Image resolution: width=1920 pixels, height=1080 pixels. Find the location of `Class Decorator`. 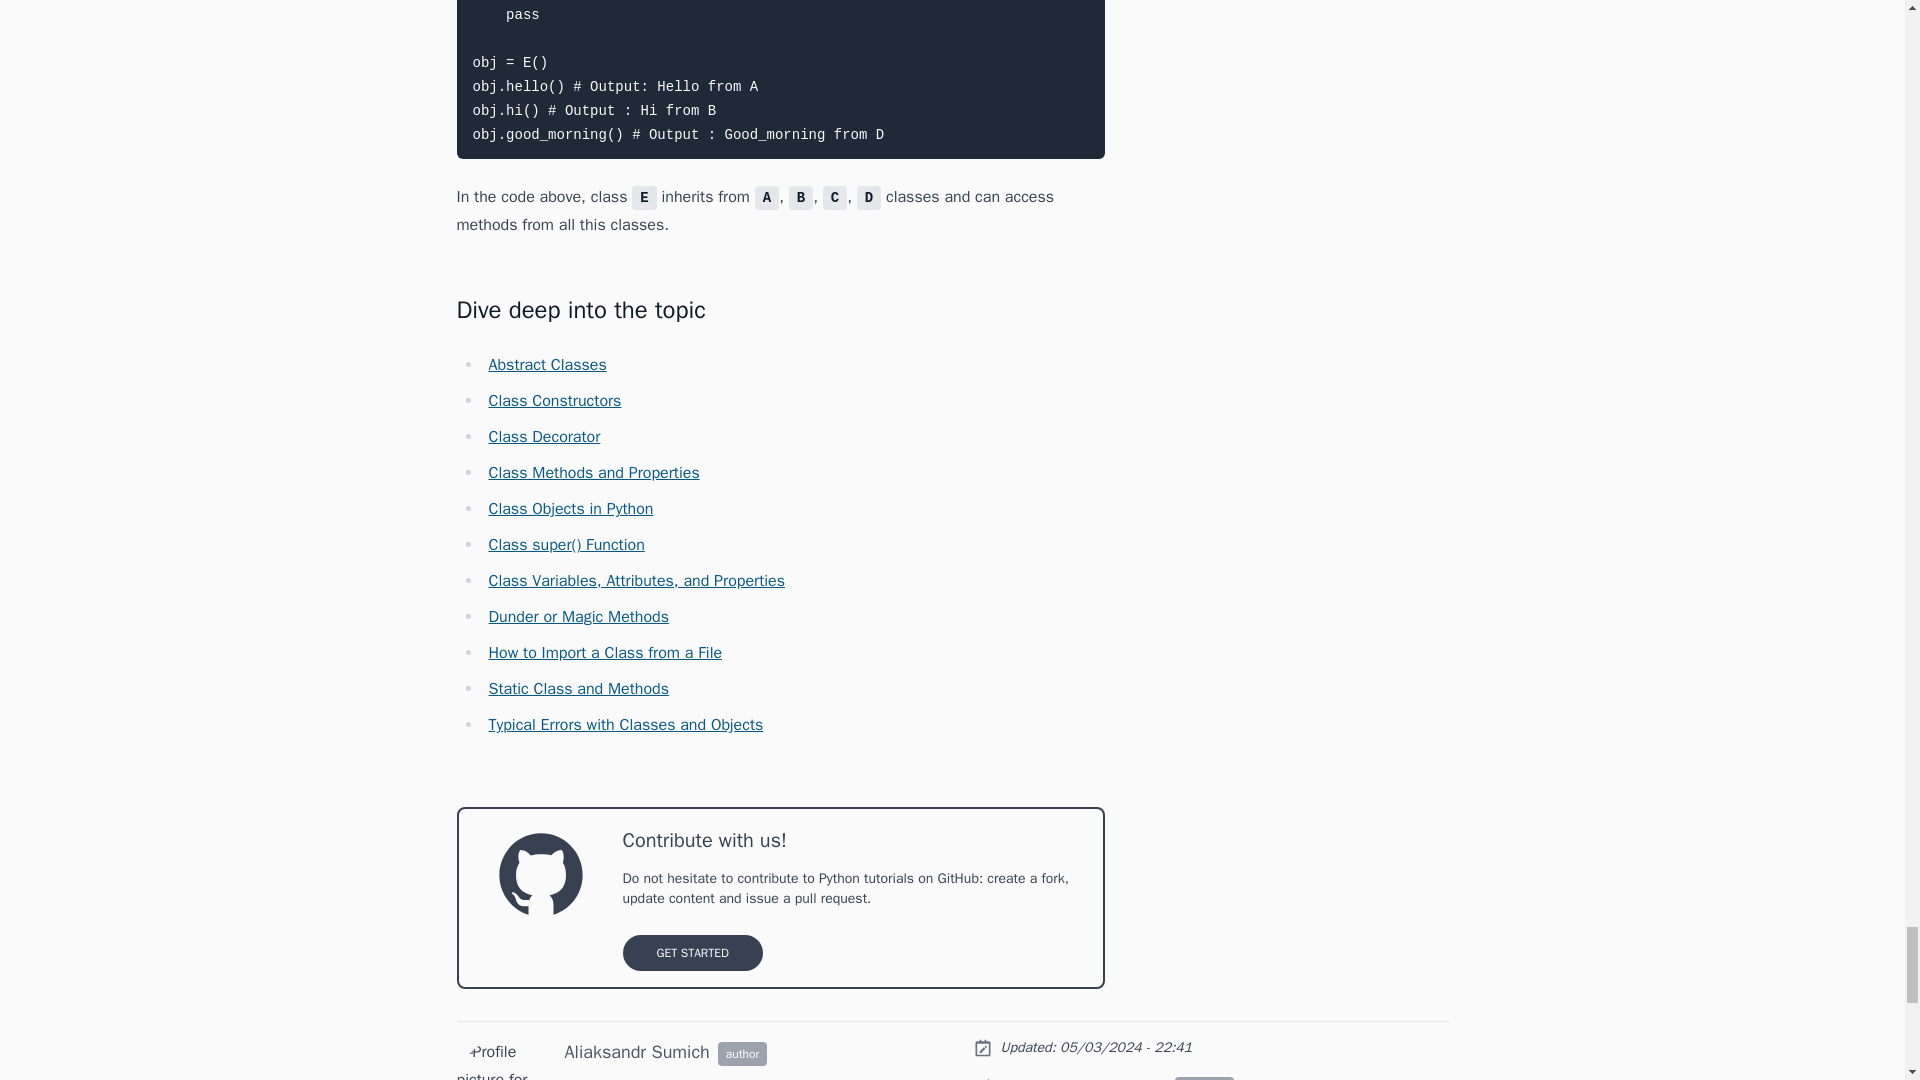

Class Decorator is located at coordinates (543, 436).